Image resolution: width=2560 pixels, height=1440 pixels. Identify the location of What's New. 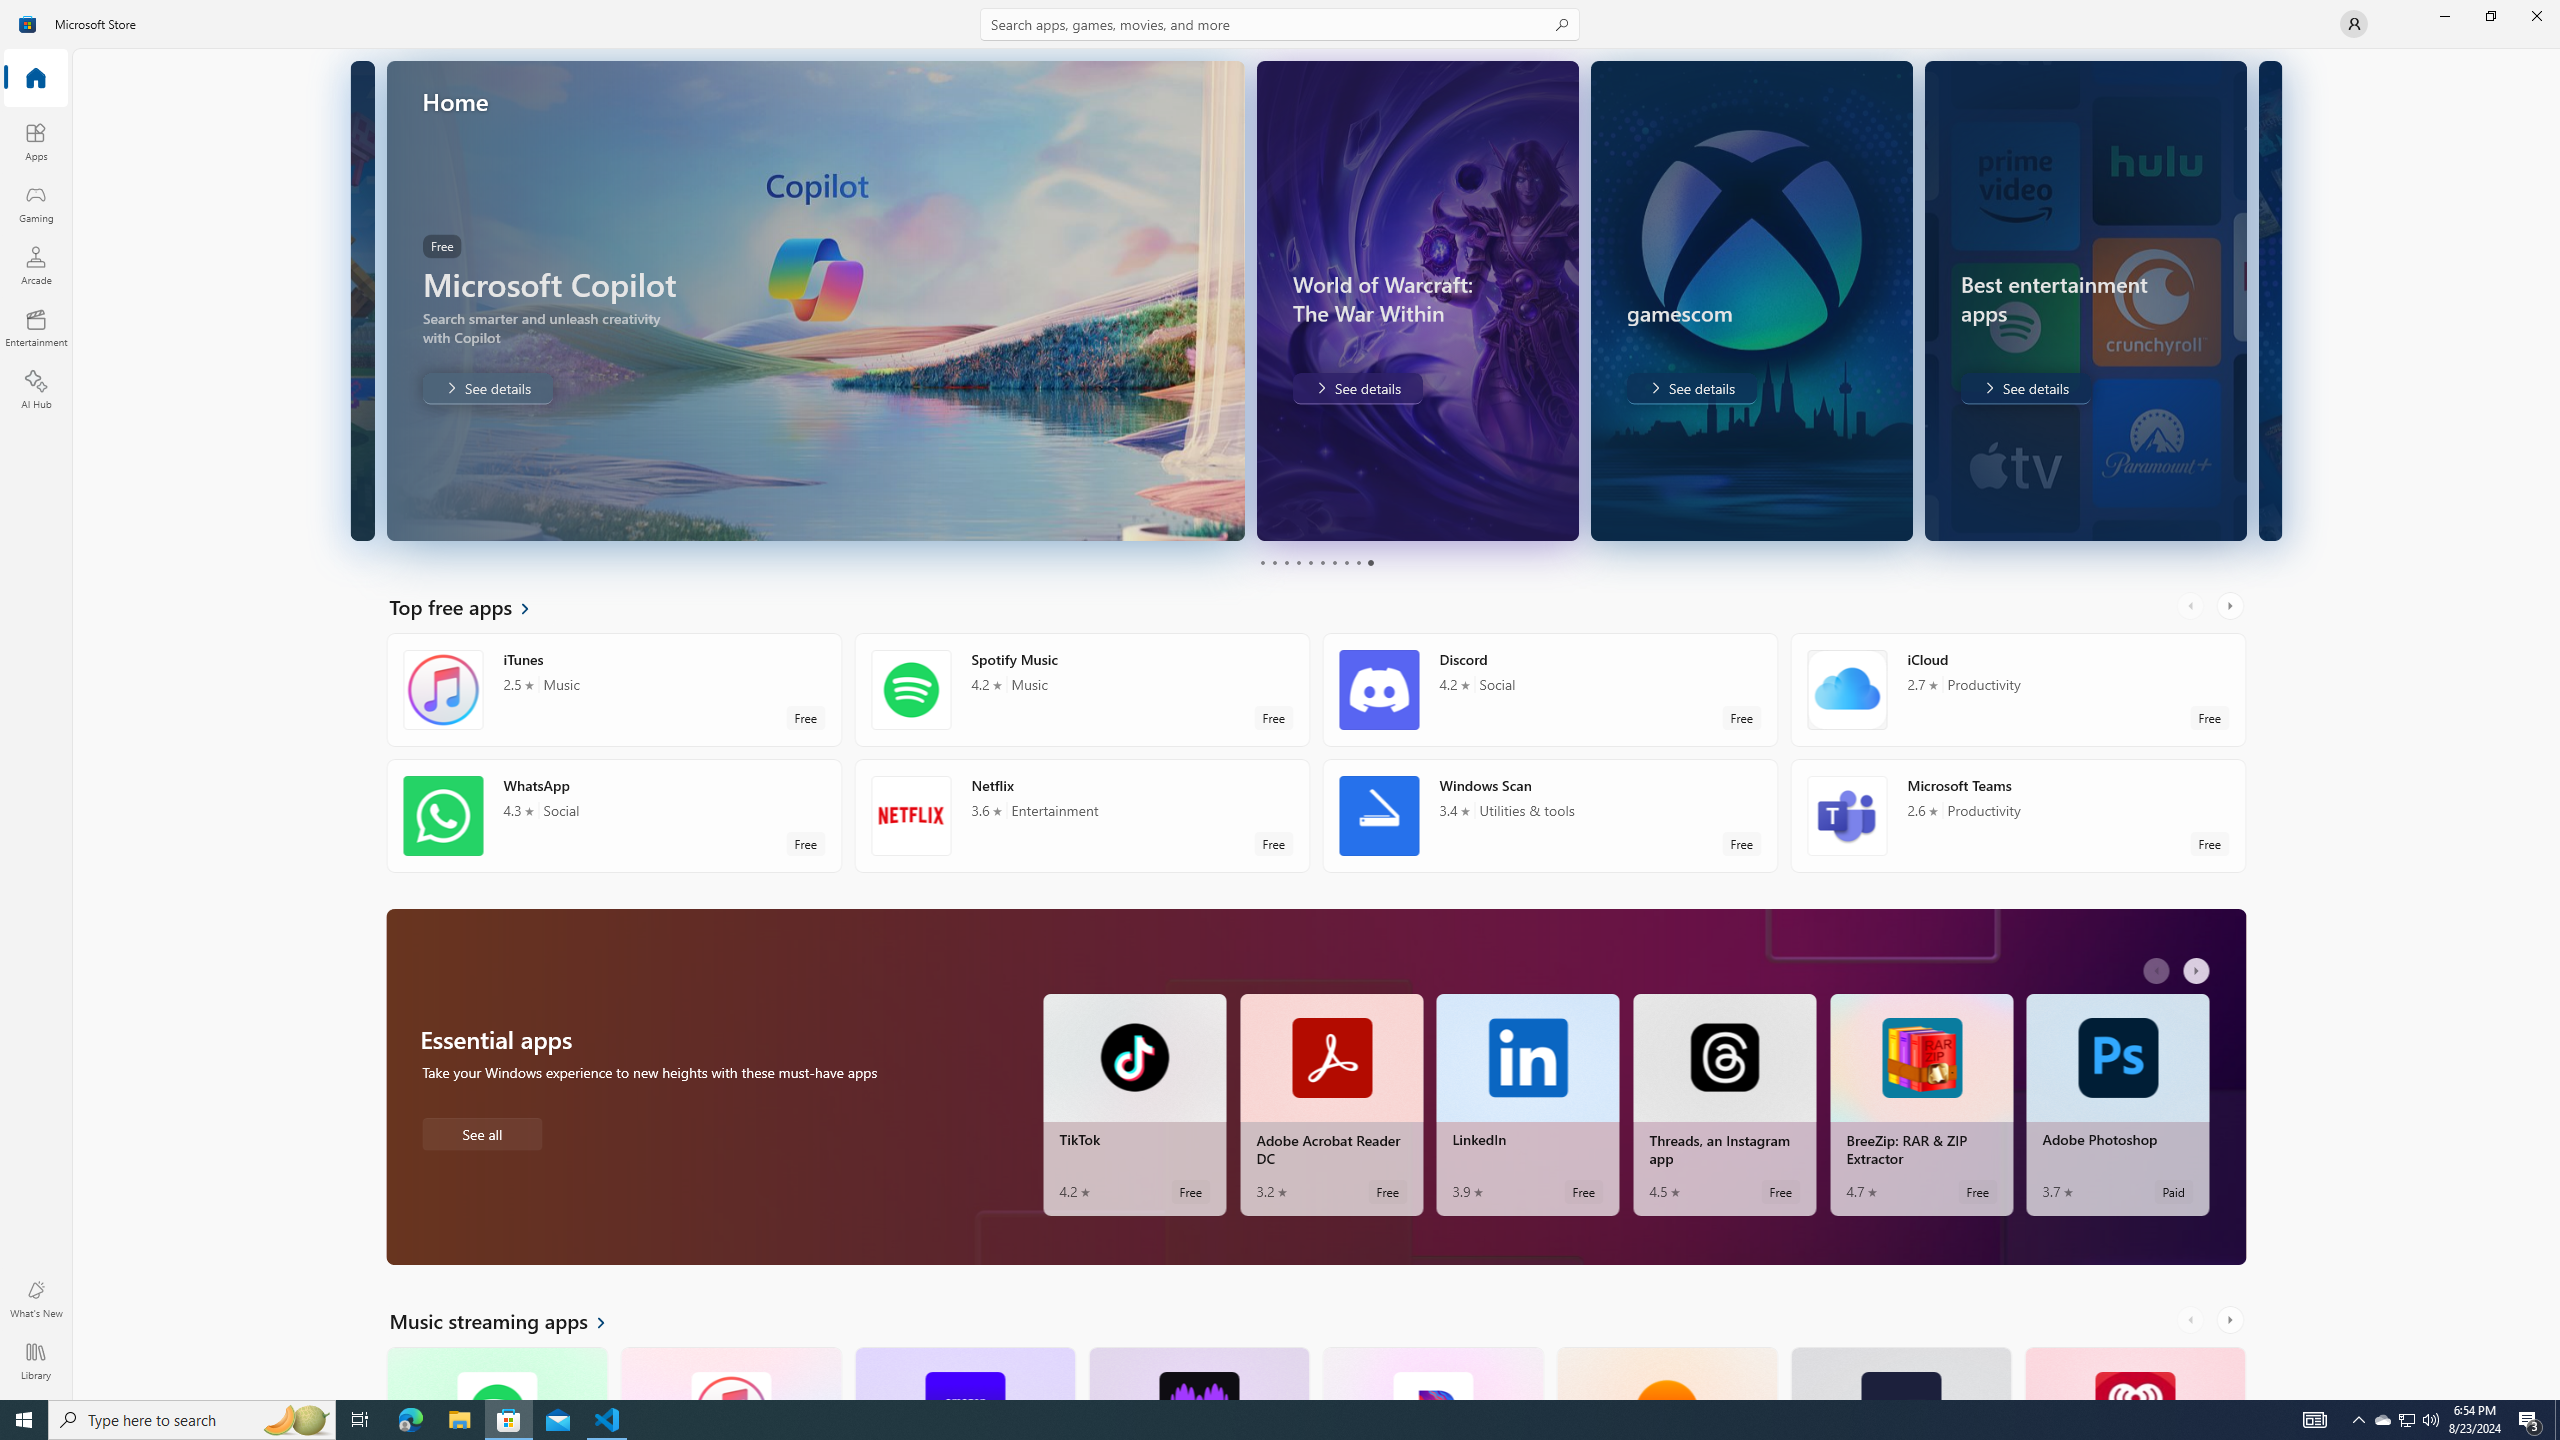
(36, 1299).